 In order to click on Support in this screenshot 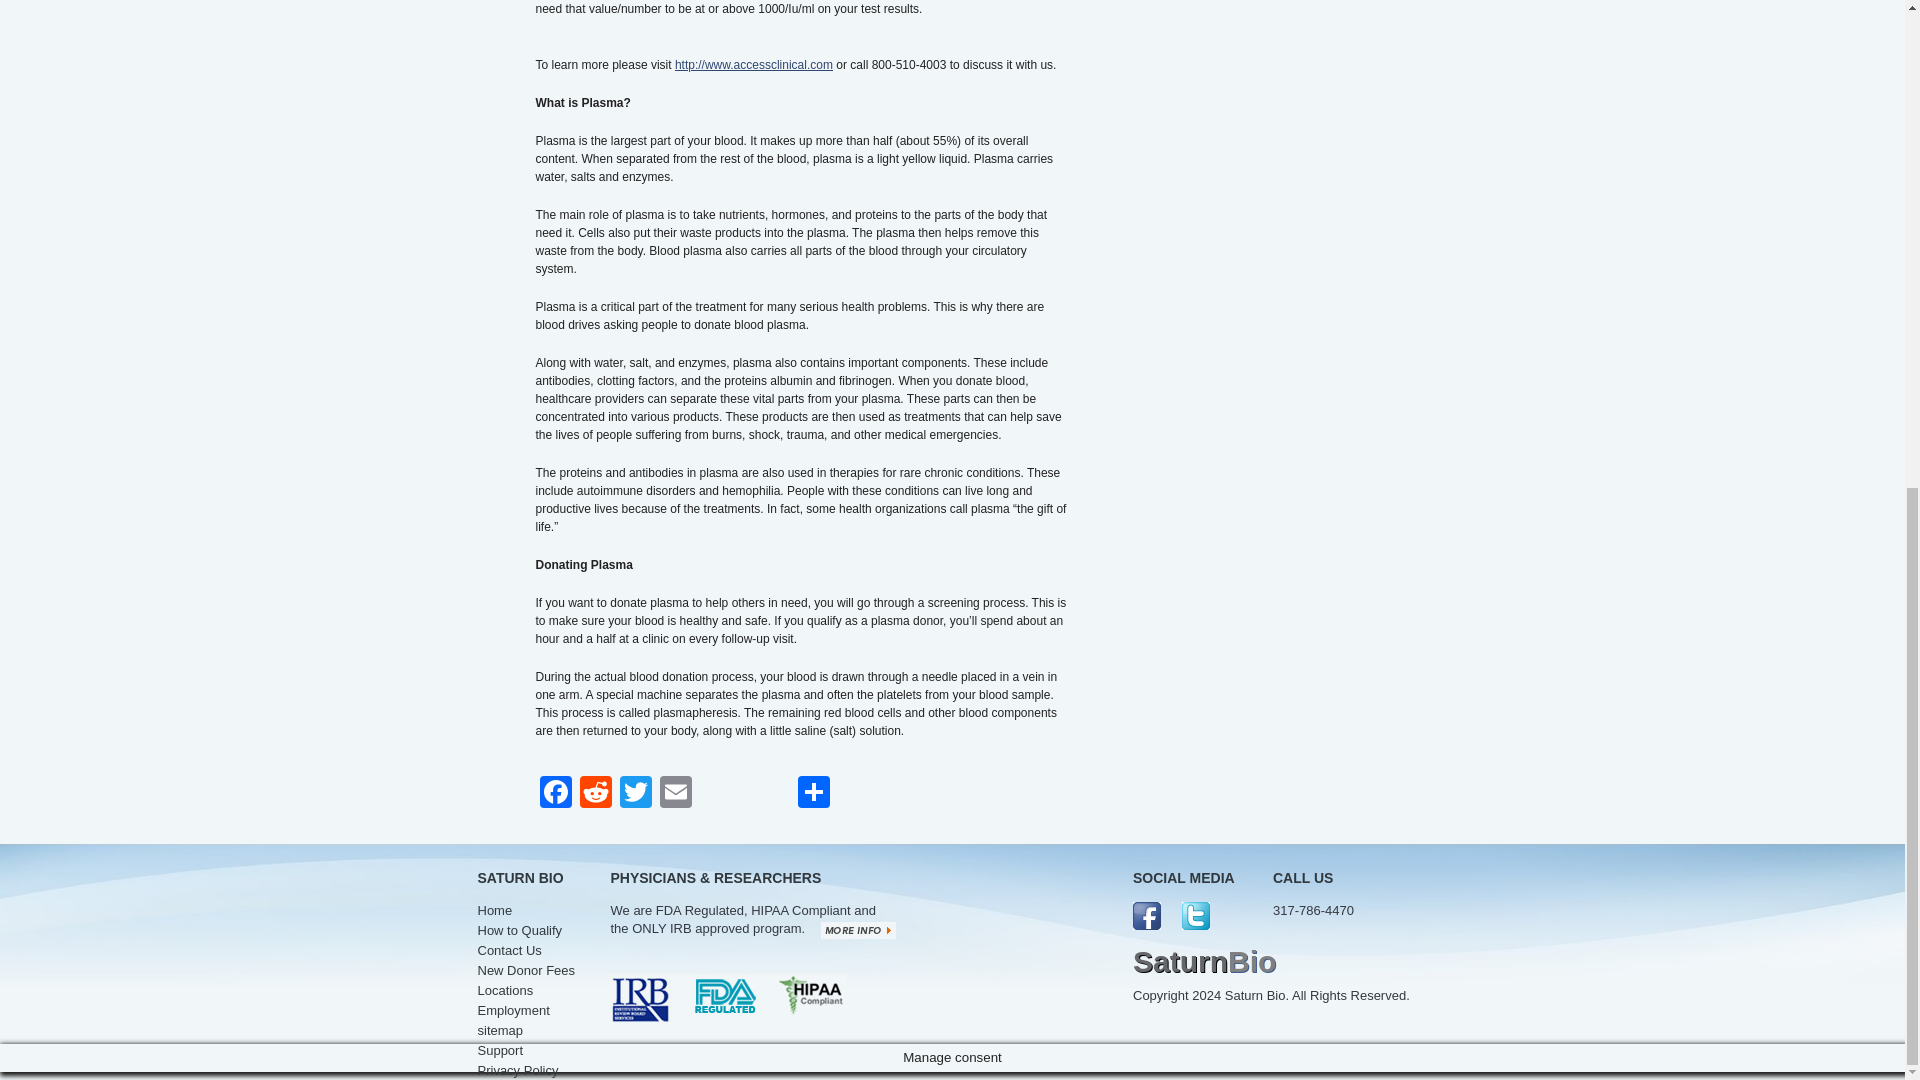, I will do `click(501, 1050)`.